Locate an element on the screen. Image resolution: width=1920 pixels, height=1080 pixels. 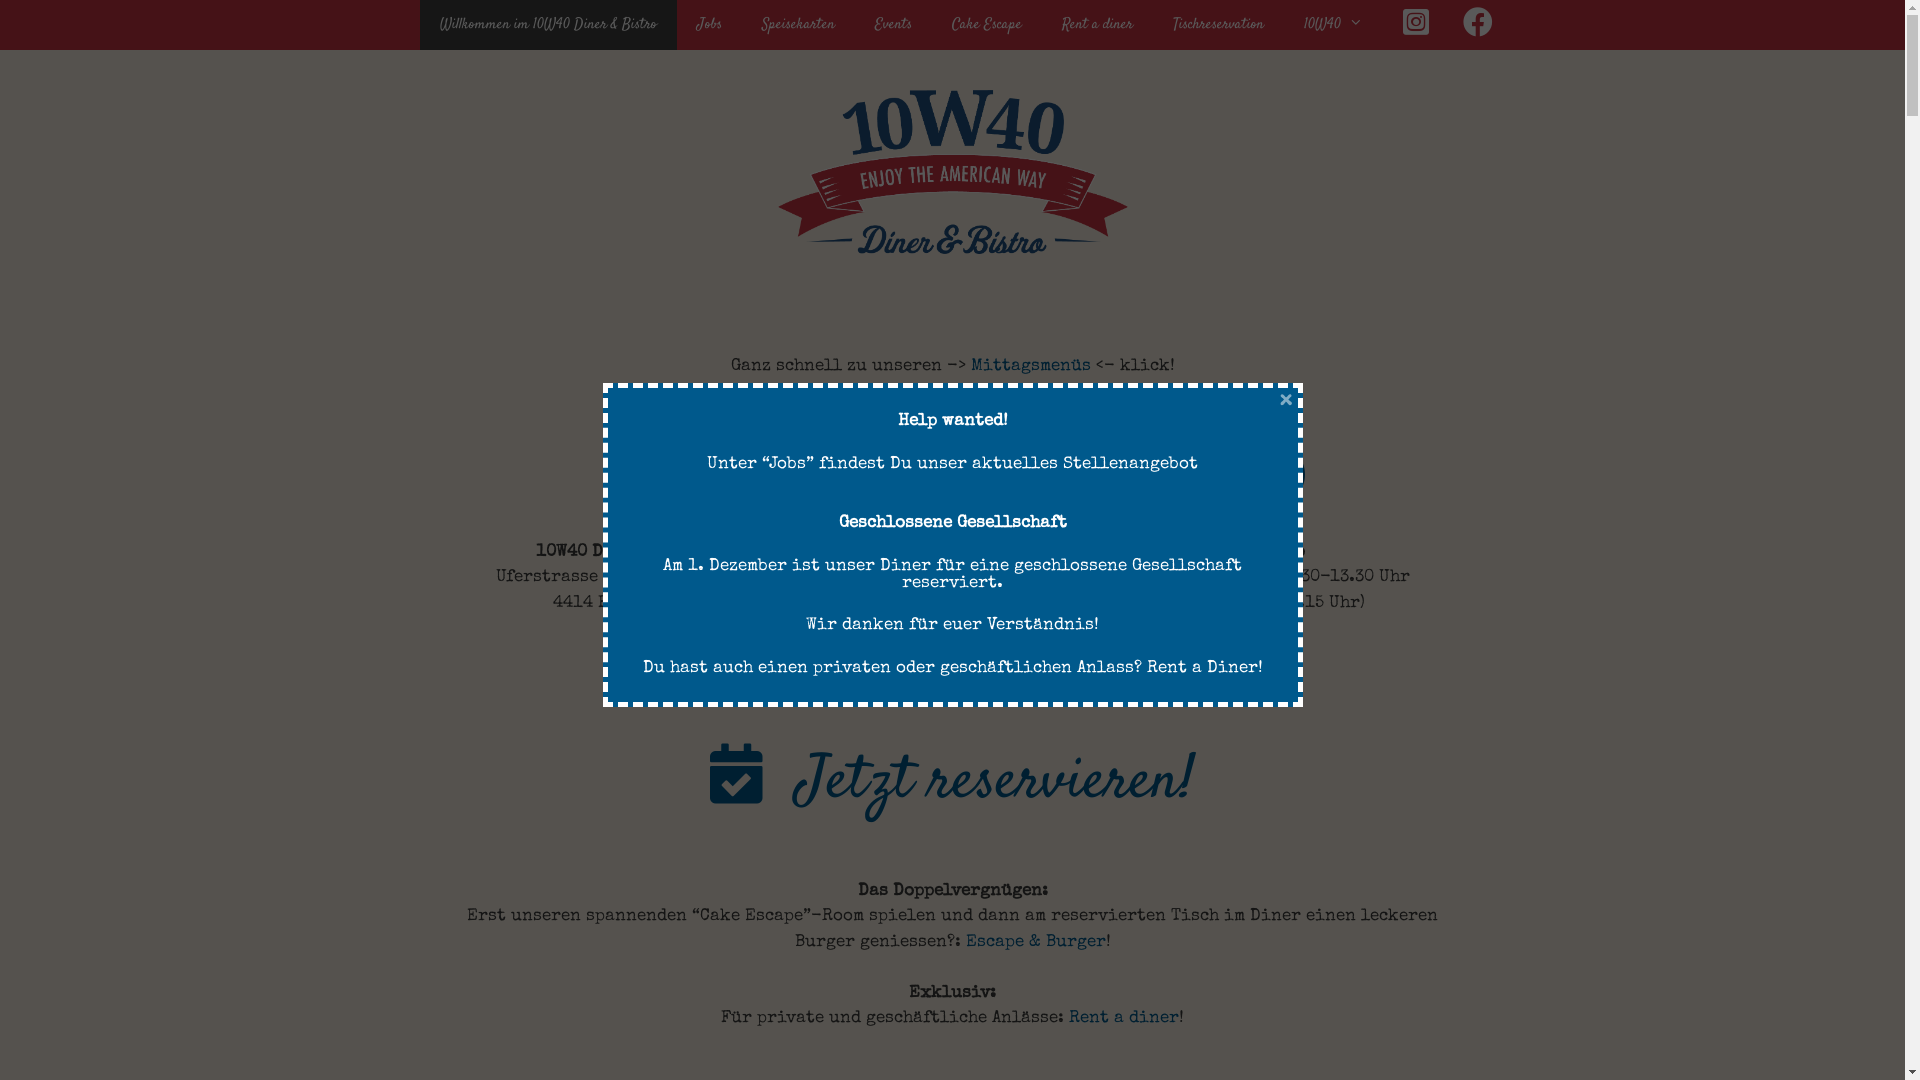
Escape & Burger is located at coordinates (1036, 942).